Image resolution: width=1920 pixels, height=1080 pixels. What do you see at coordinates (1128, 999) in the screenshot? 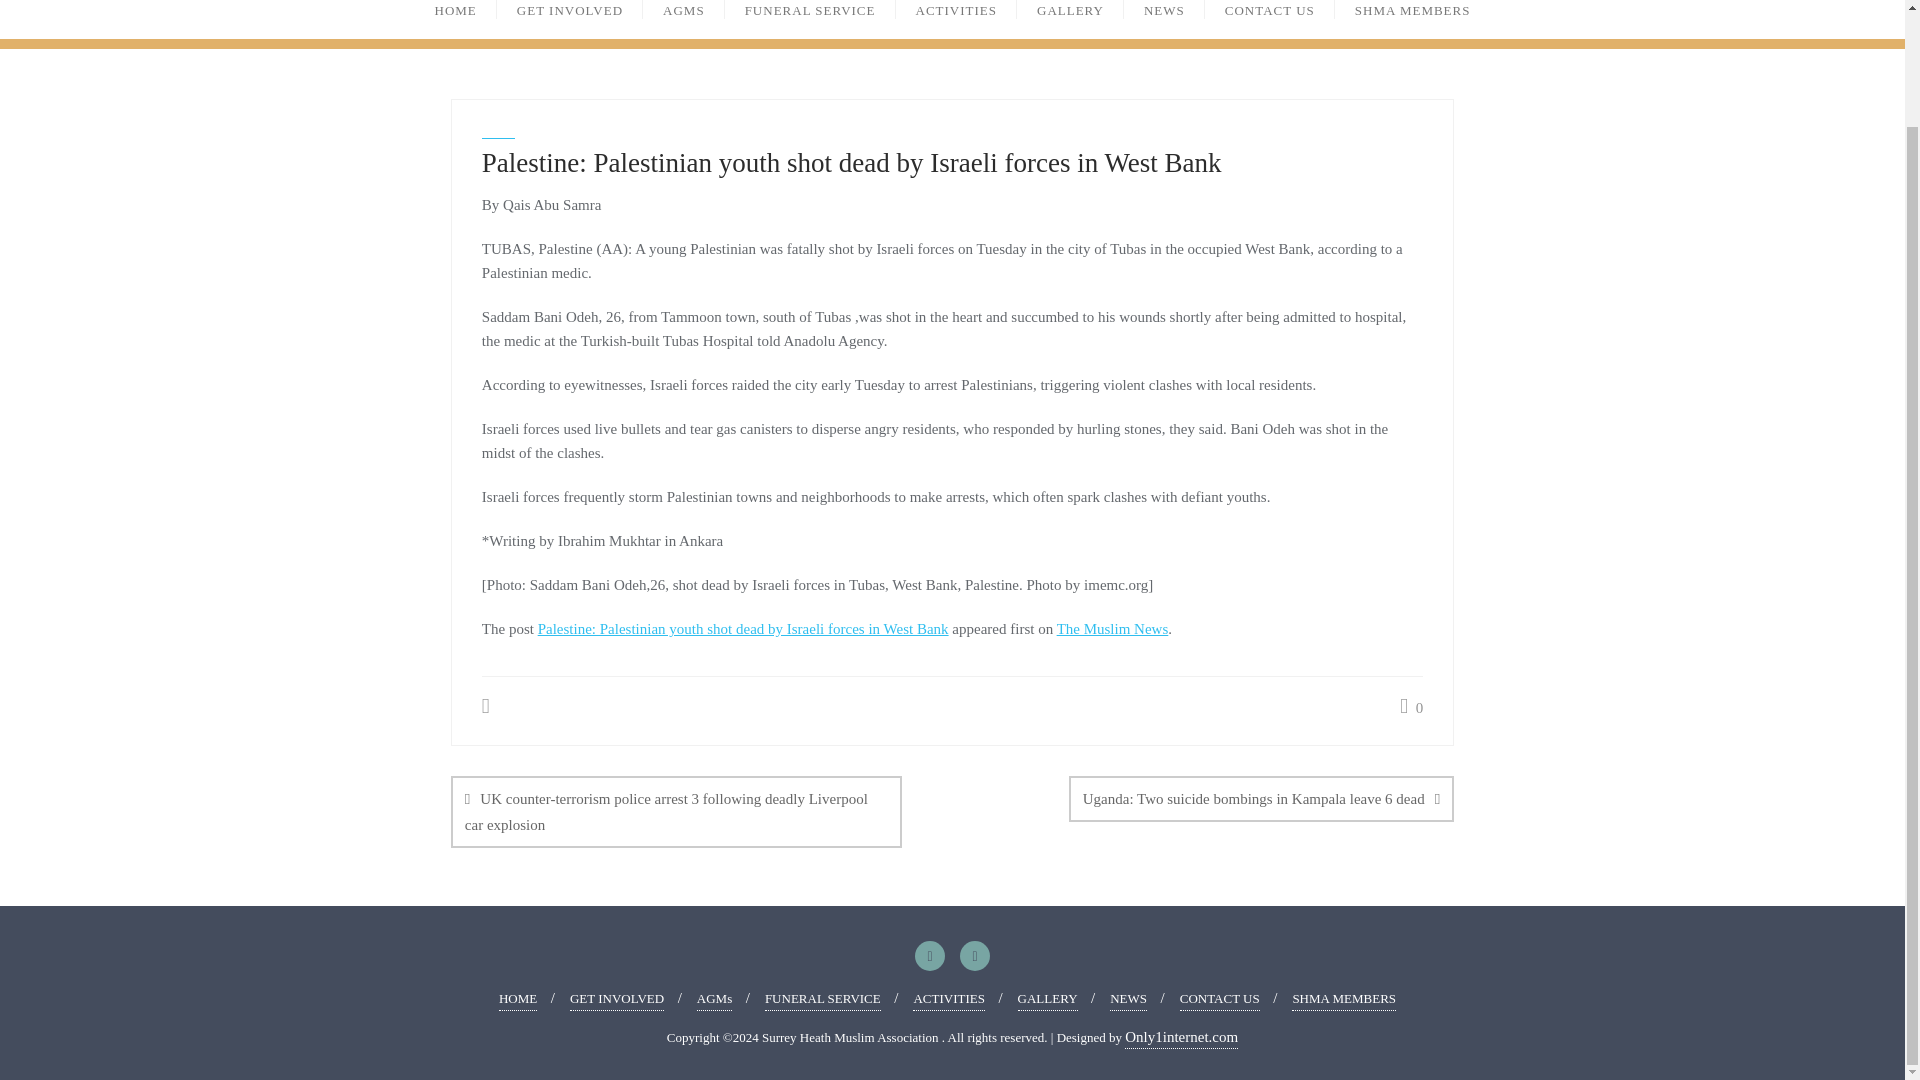
I see `NEWS` at bounding box center [1128, 999].